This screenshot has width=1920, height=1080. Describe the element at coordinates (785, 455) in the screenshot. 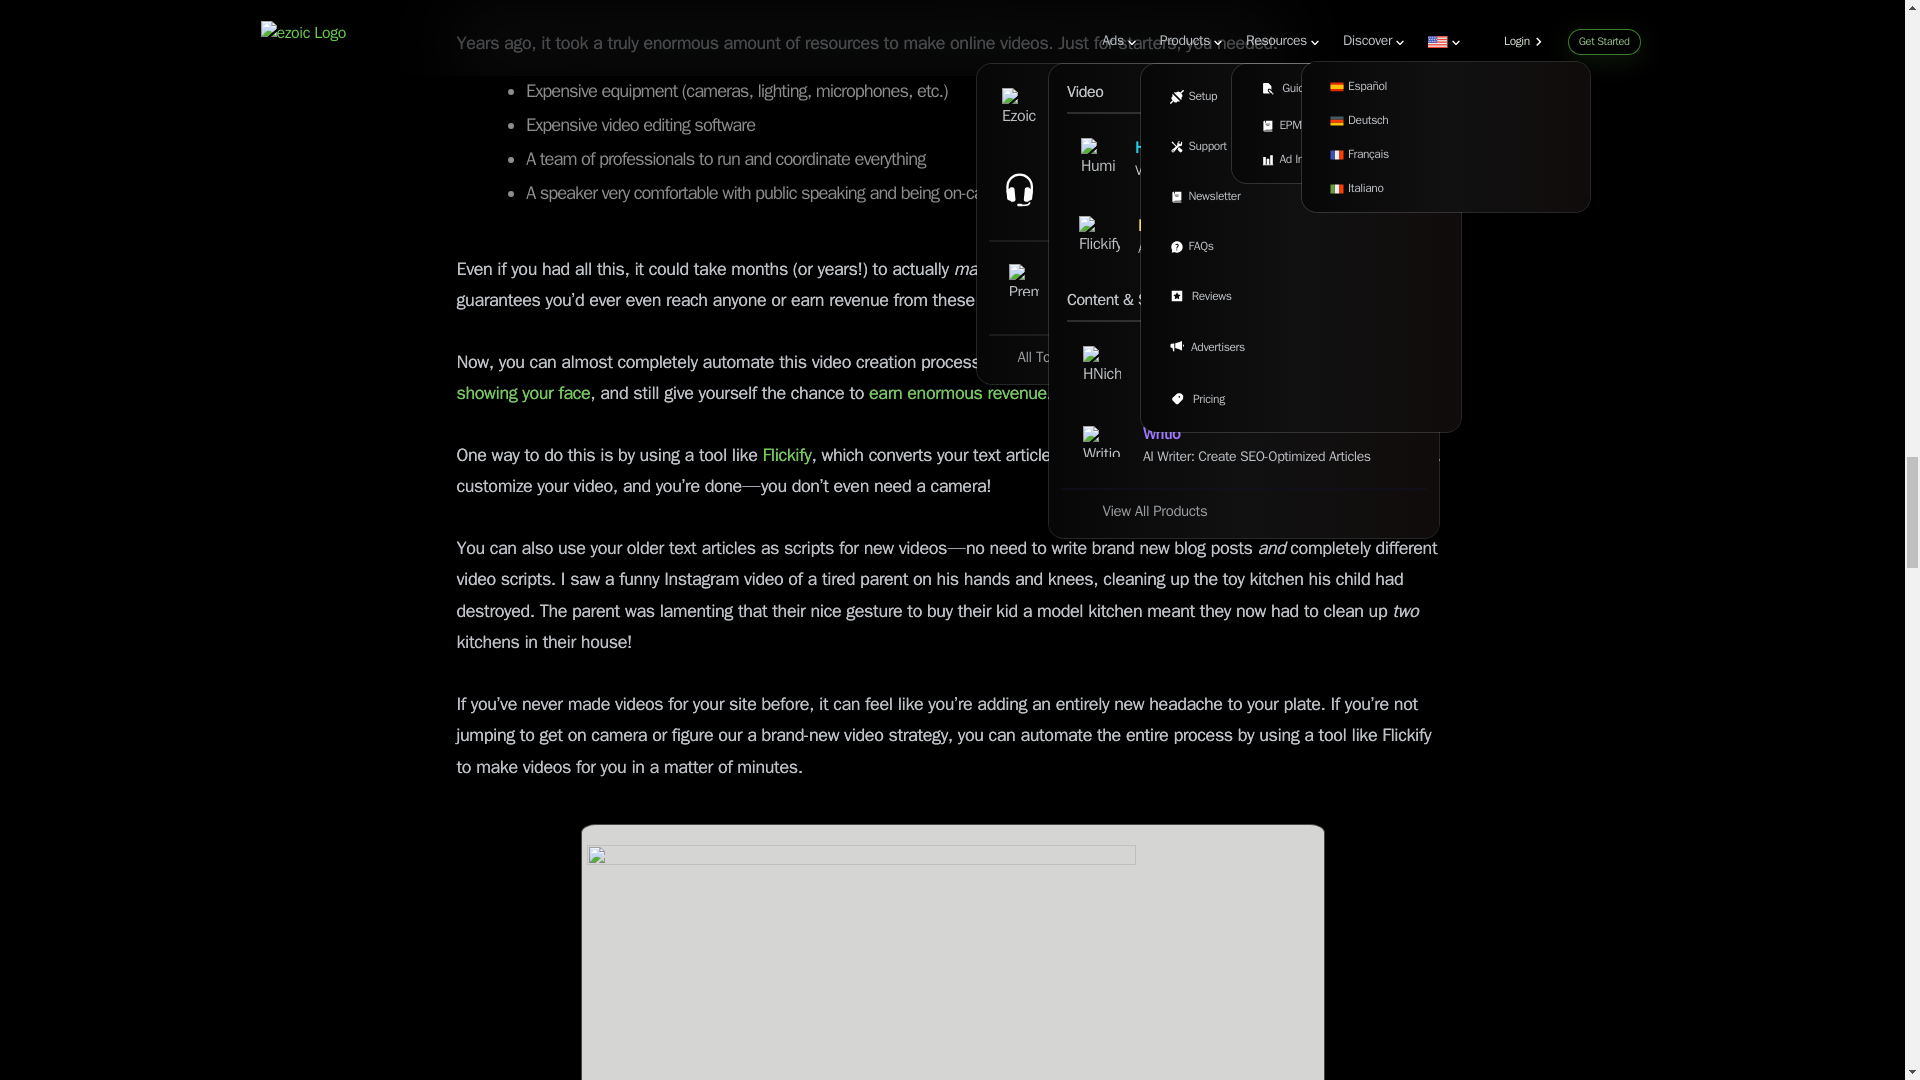

I see `Flickify` at that location.